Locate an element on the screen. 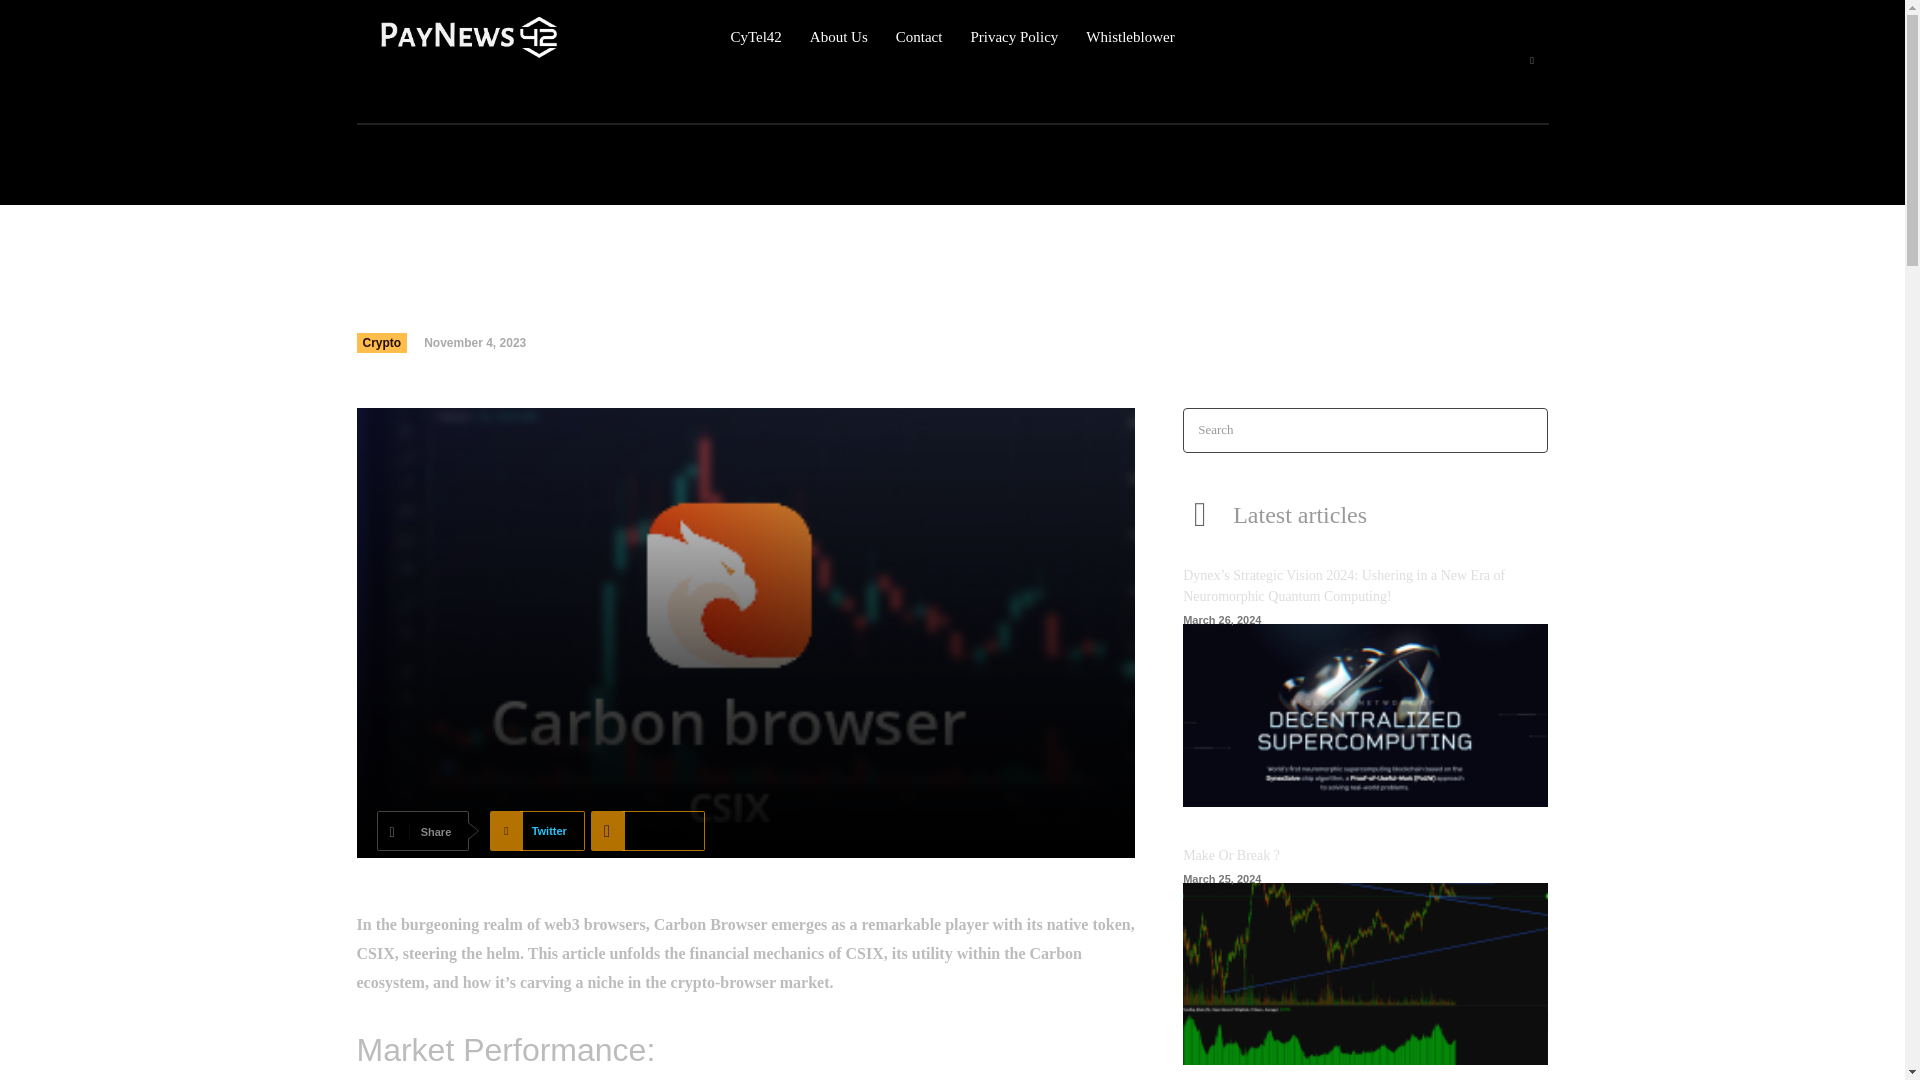 The image size is (1920, 1080). Twitter is located at coordinates (537, 831).